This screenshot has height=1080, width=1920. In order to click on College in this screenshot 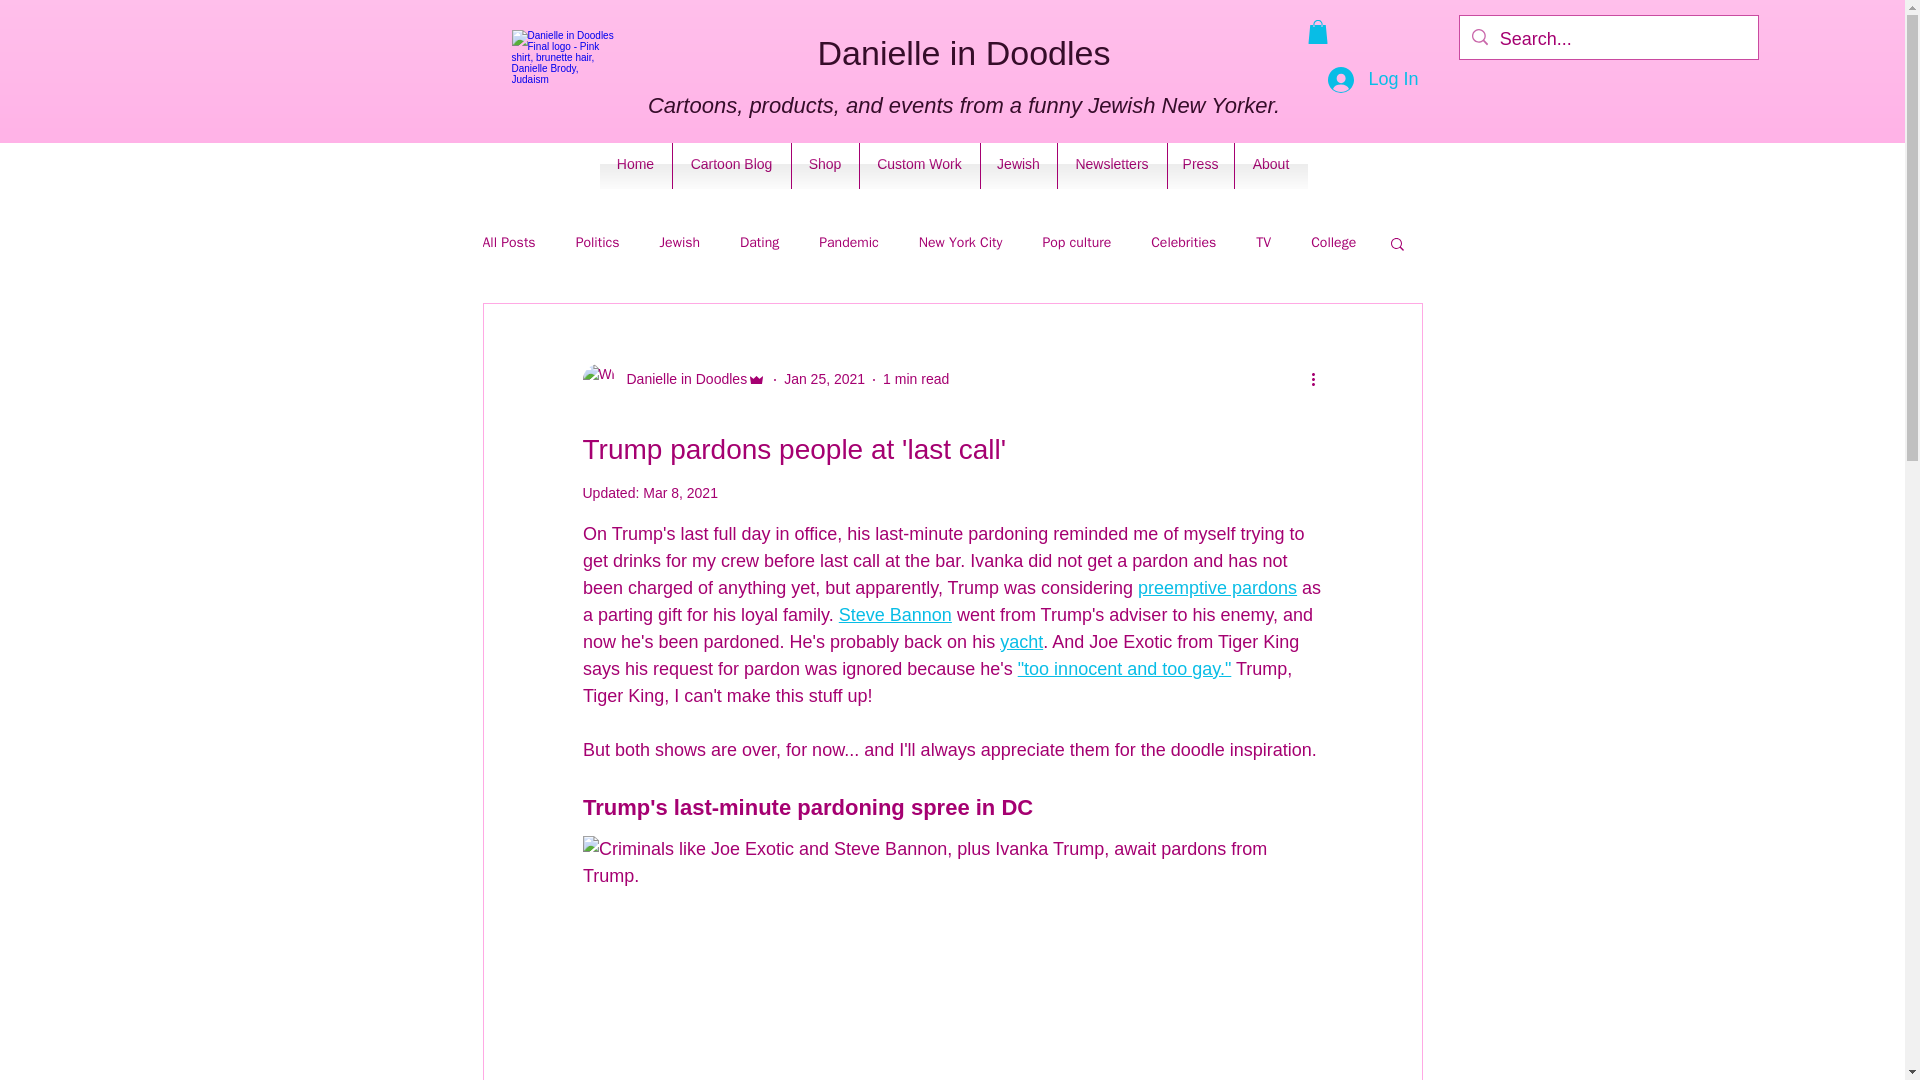, I will do `click(1333, 242)`.